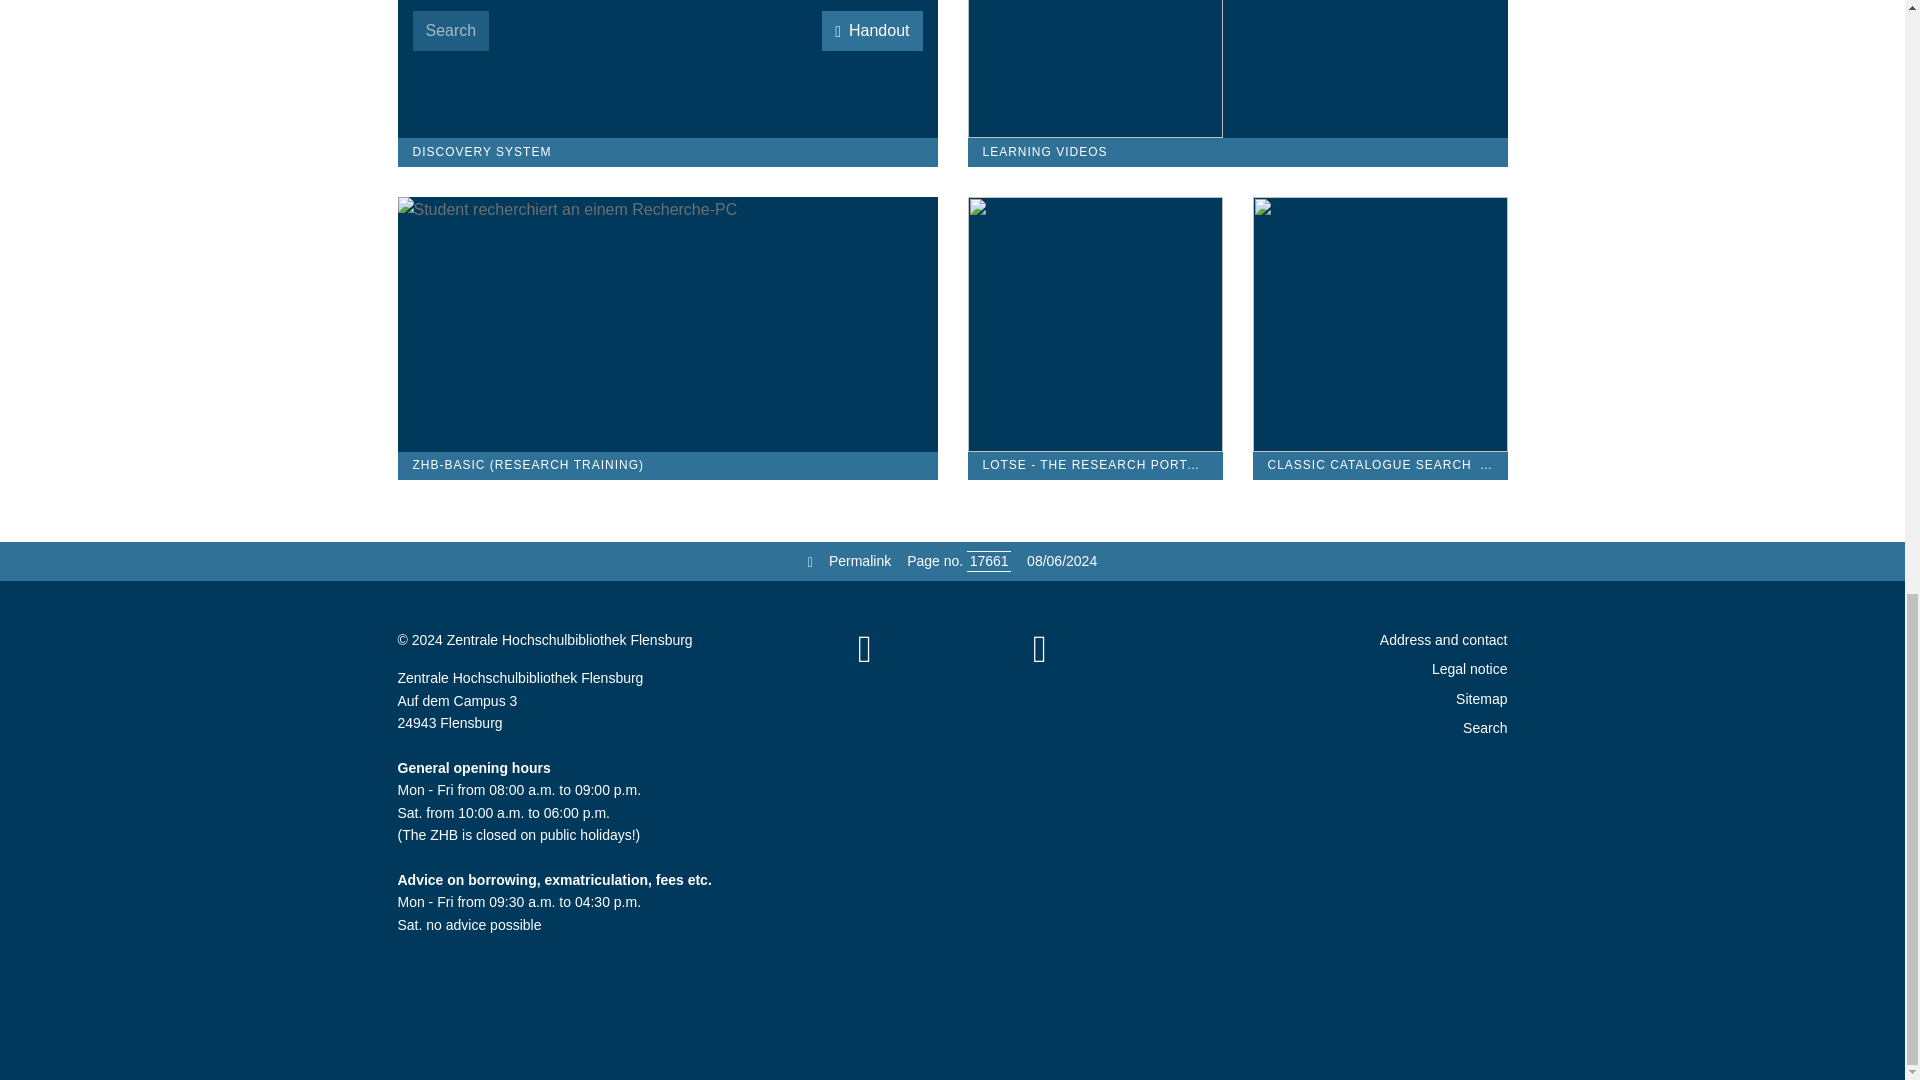 This screenshot has width=1920, height=1080. What do you see at coordinates (668, 324) in the screenshot?
I see `Recherche` at bounding box center [668, 324].